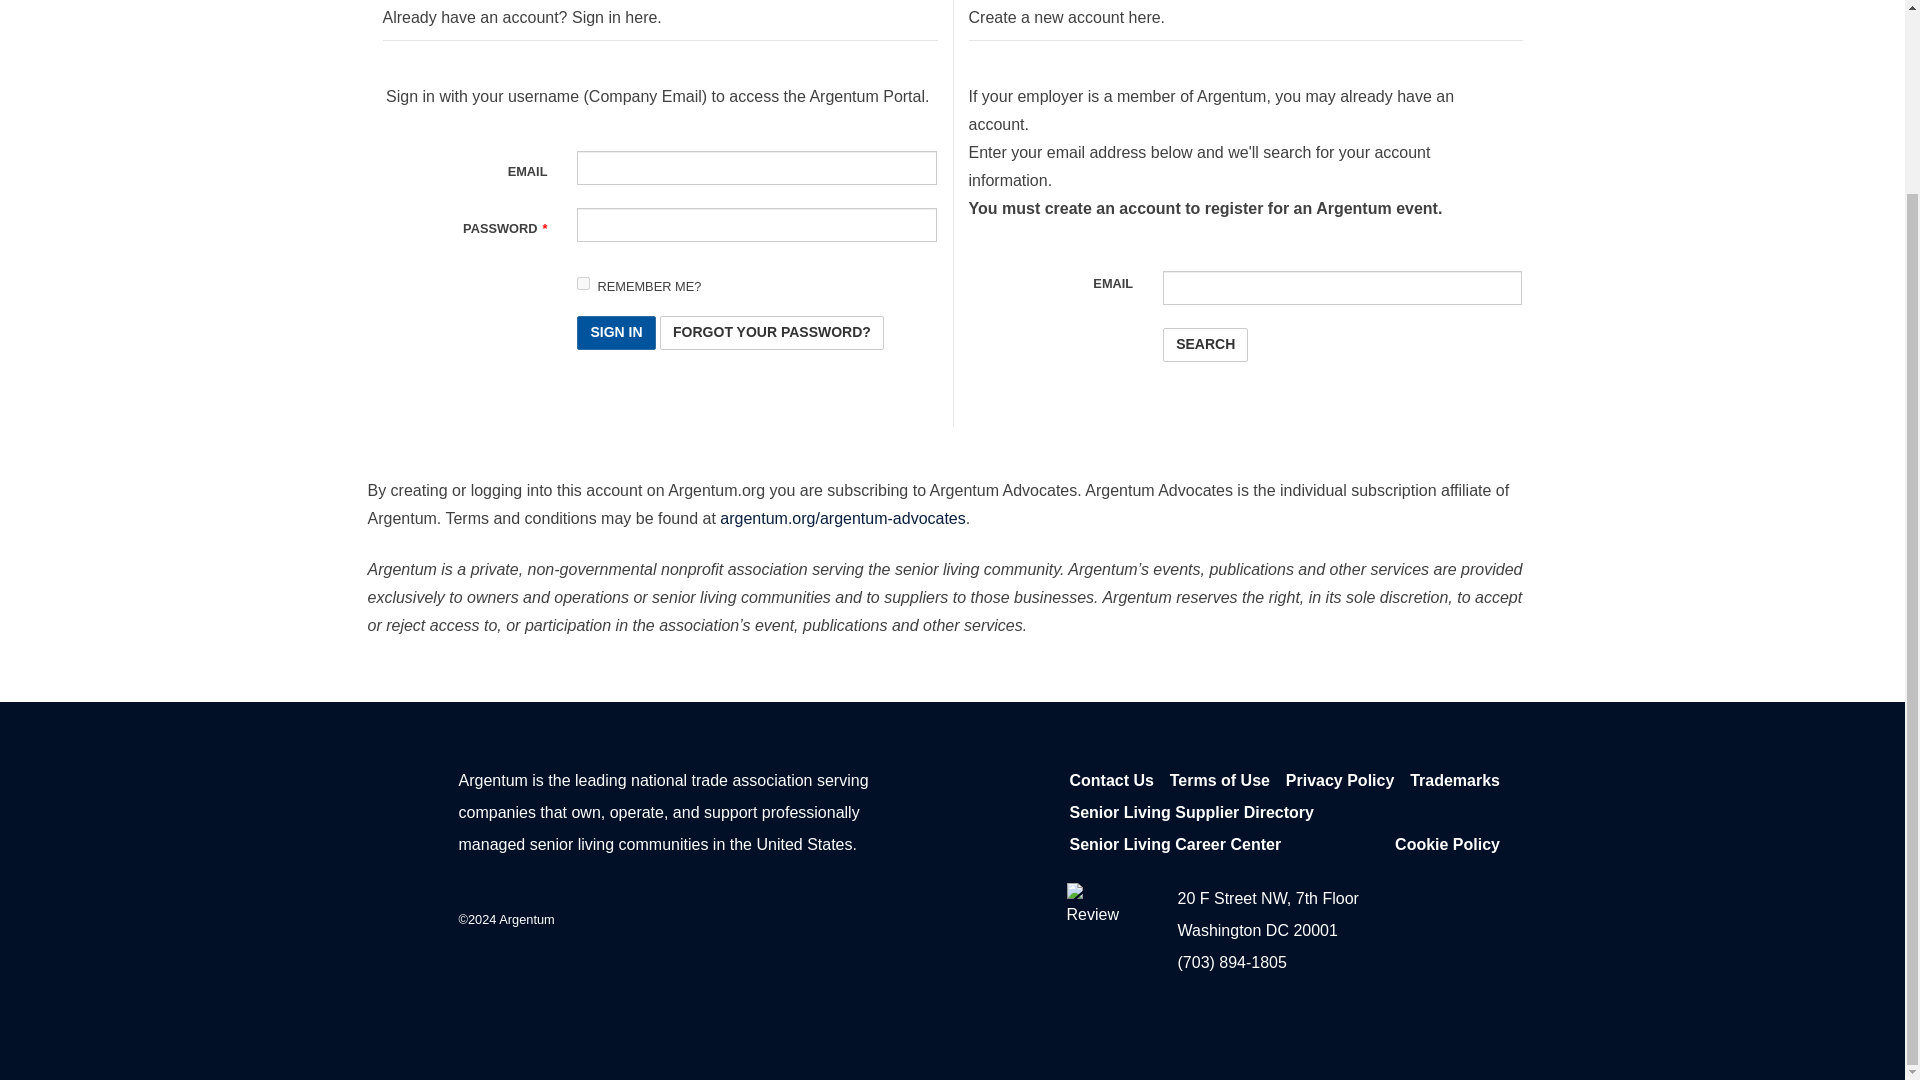 The height and width of the screenshot is (1080, 1920). What do you see at coordinates (772, 332) in the screenshot?
I see `FORGOT YOUR PASSWORD?` at bounding box center [772, 332].